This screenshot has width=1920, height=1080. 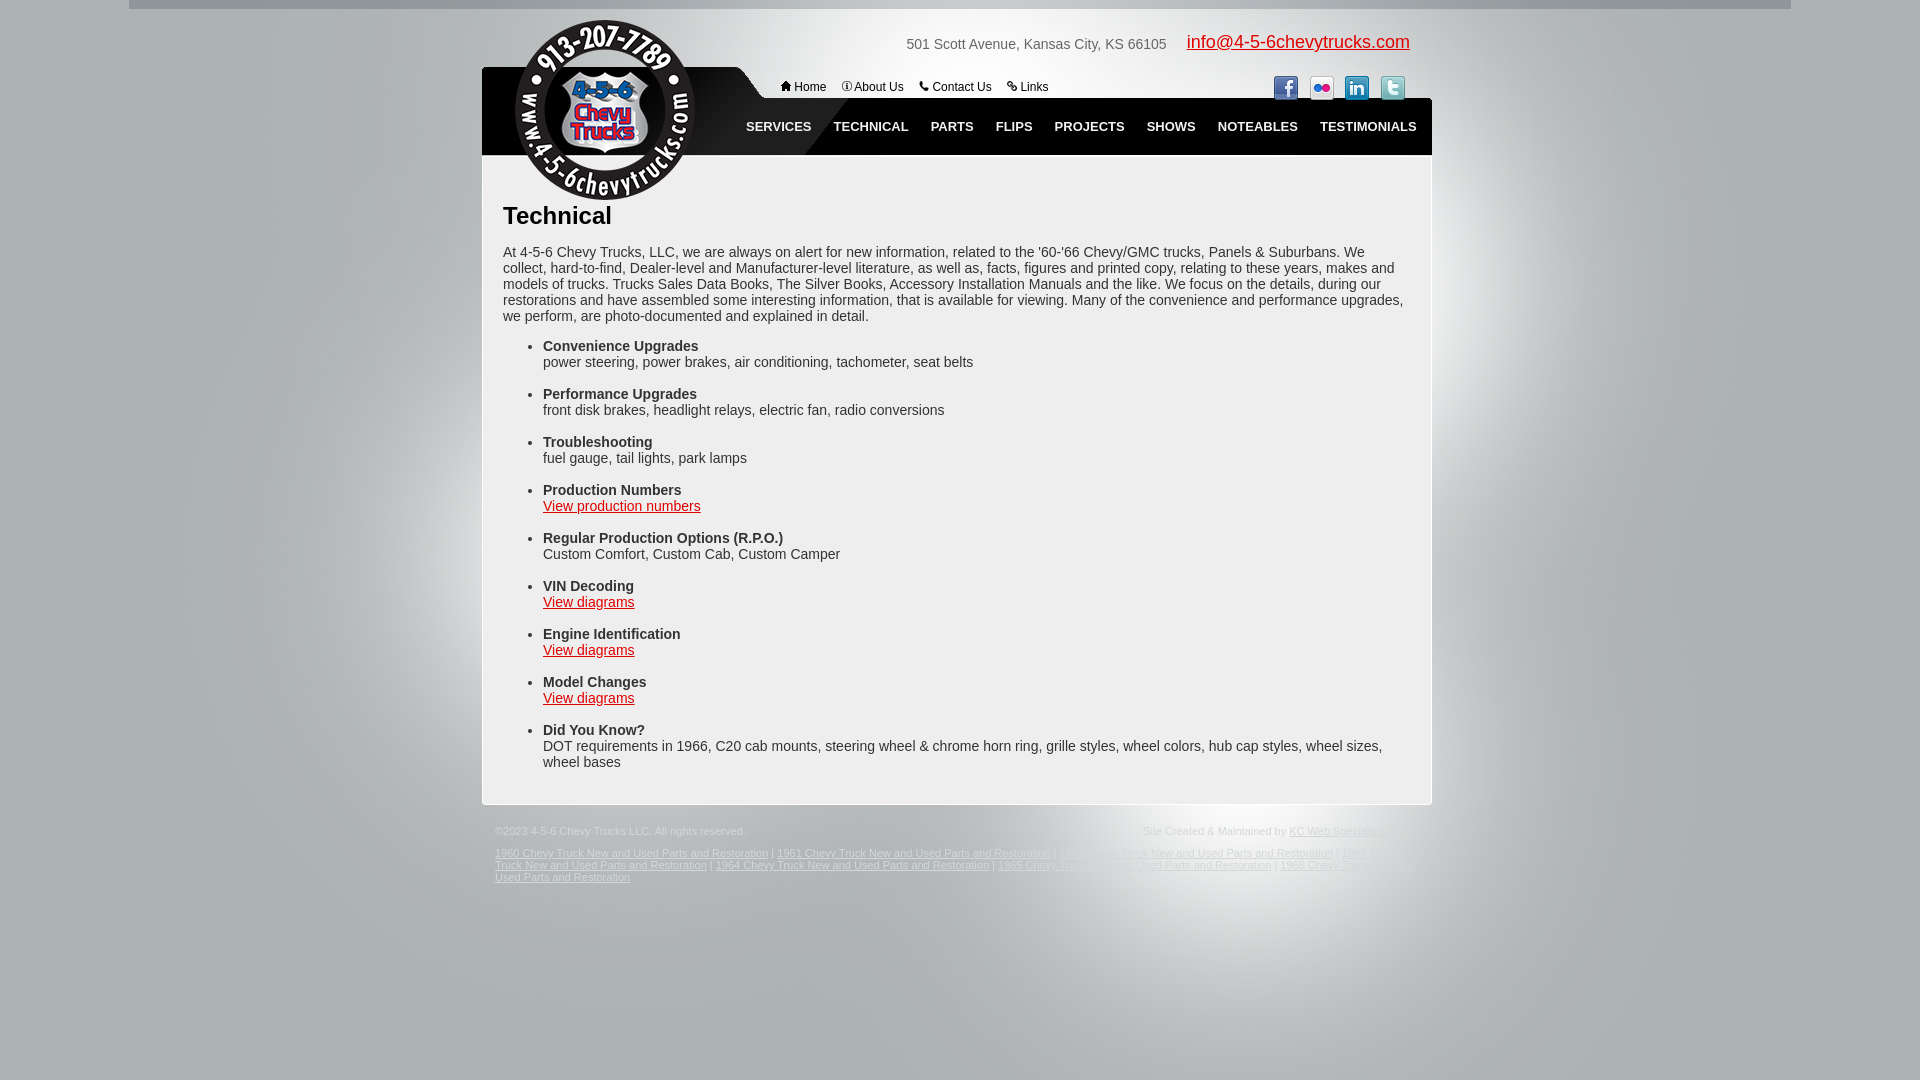 What do you see at coordinates (632, 853) in the screenshot?
I see `1960 Chevy Truck New and Used Parts and Restoration` at bounding box center [632, 853].